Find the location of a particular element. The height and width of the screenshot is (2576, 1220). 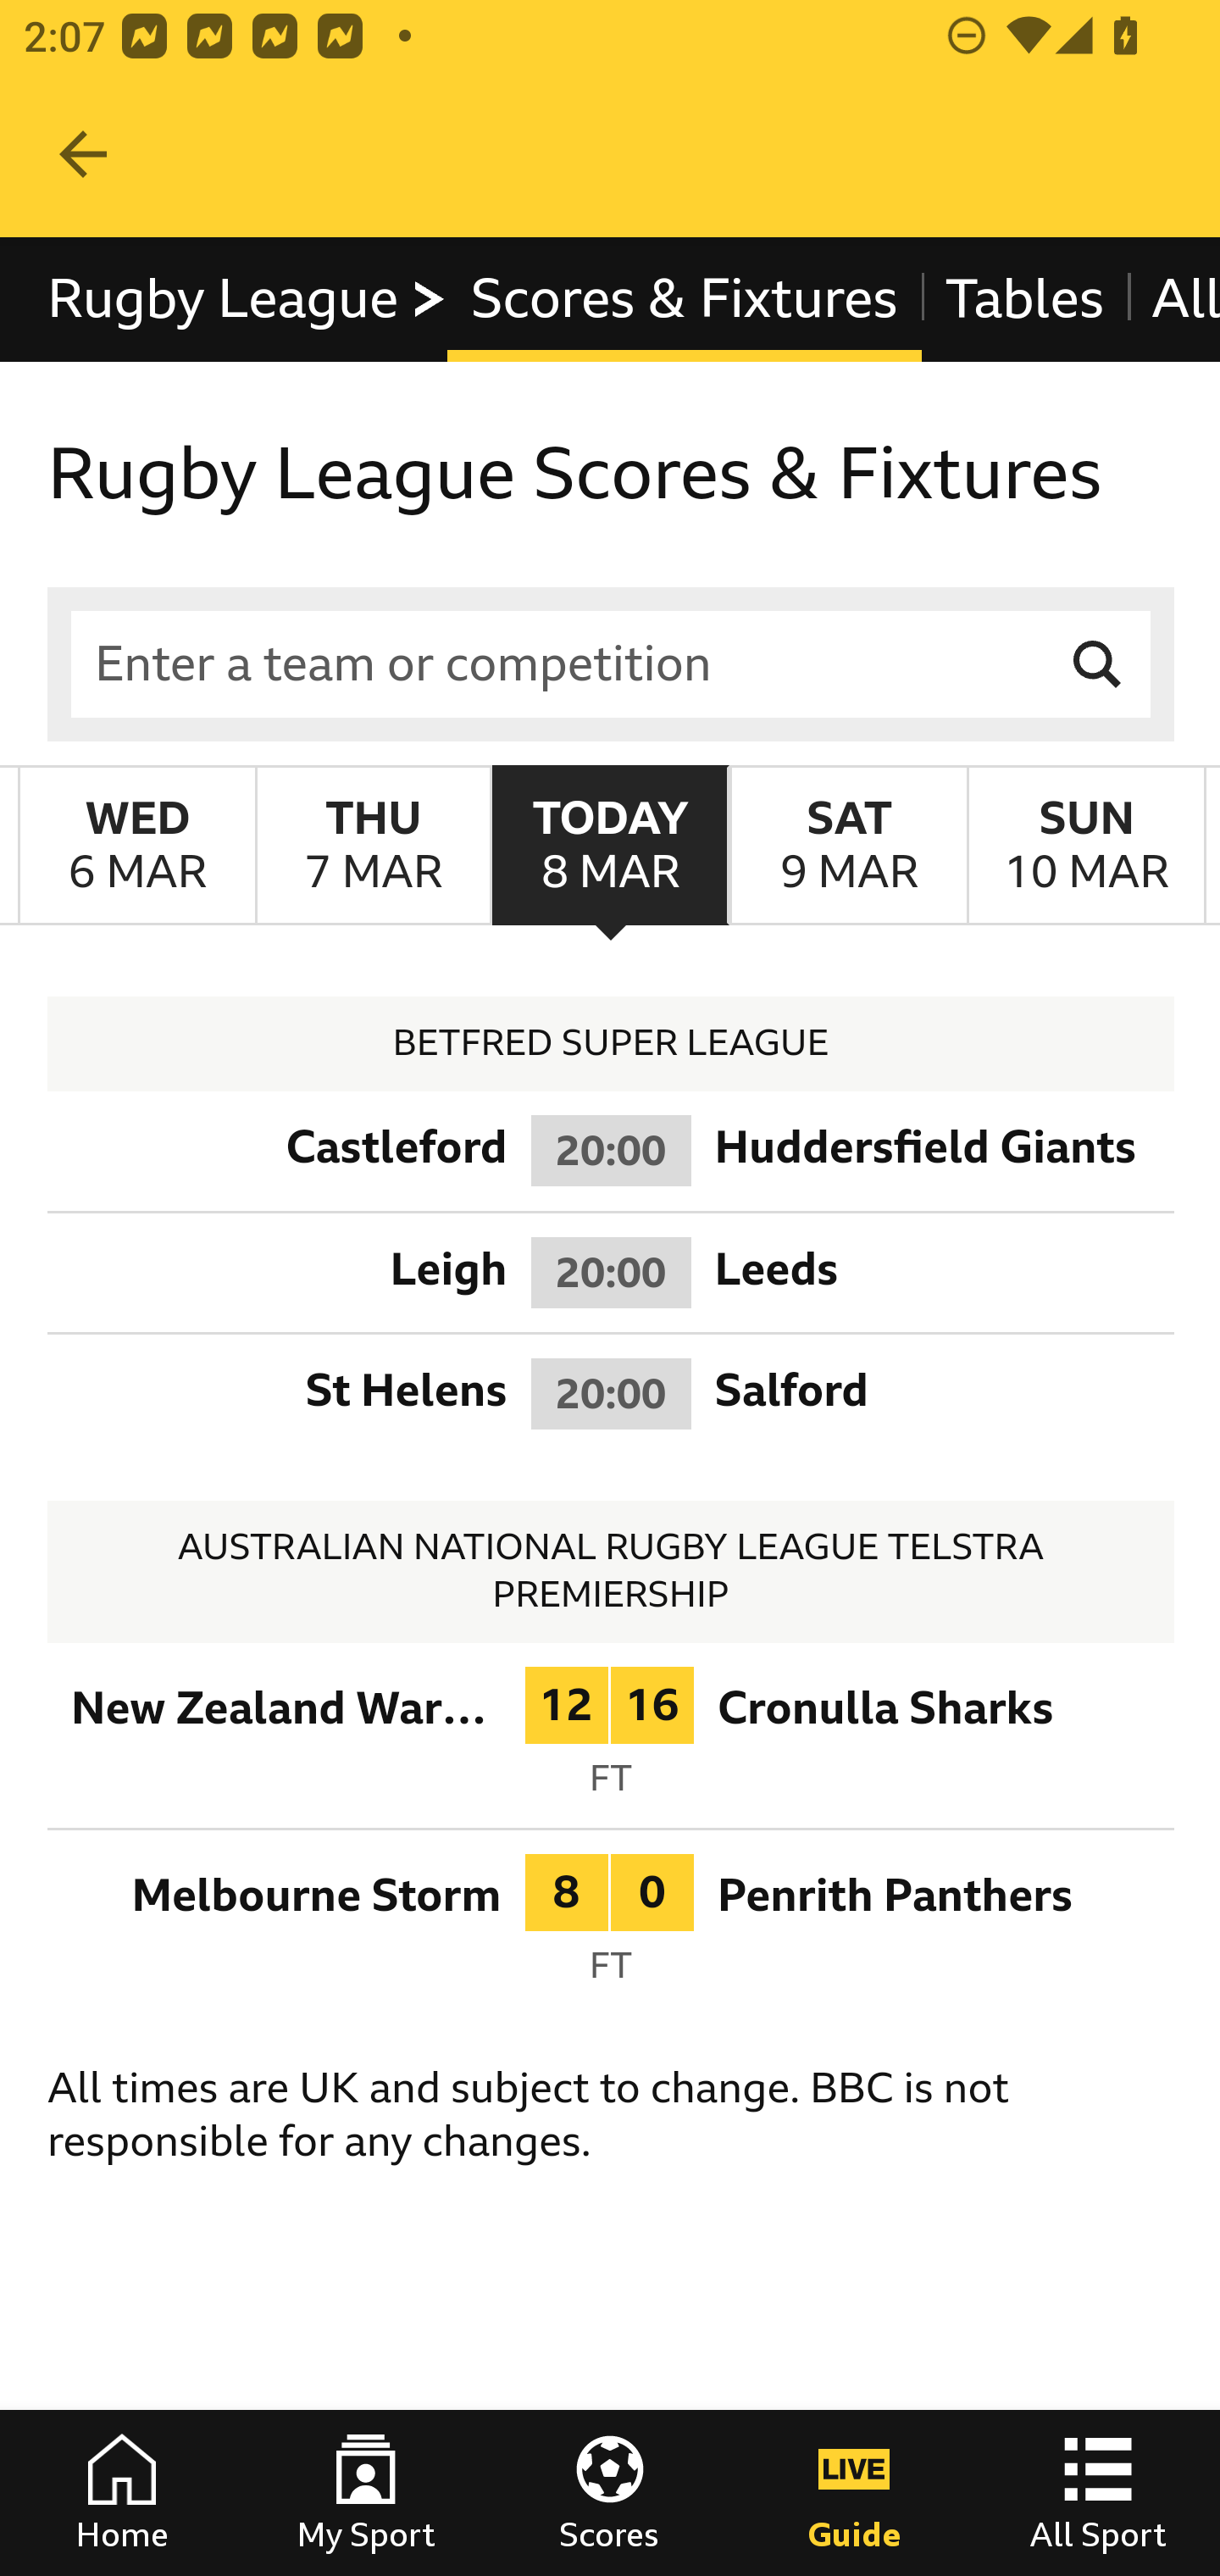

SundayMarch 10th Sunday March 10th is located at coordinates (1086, 844).